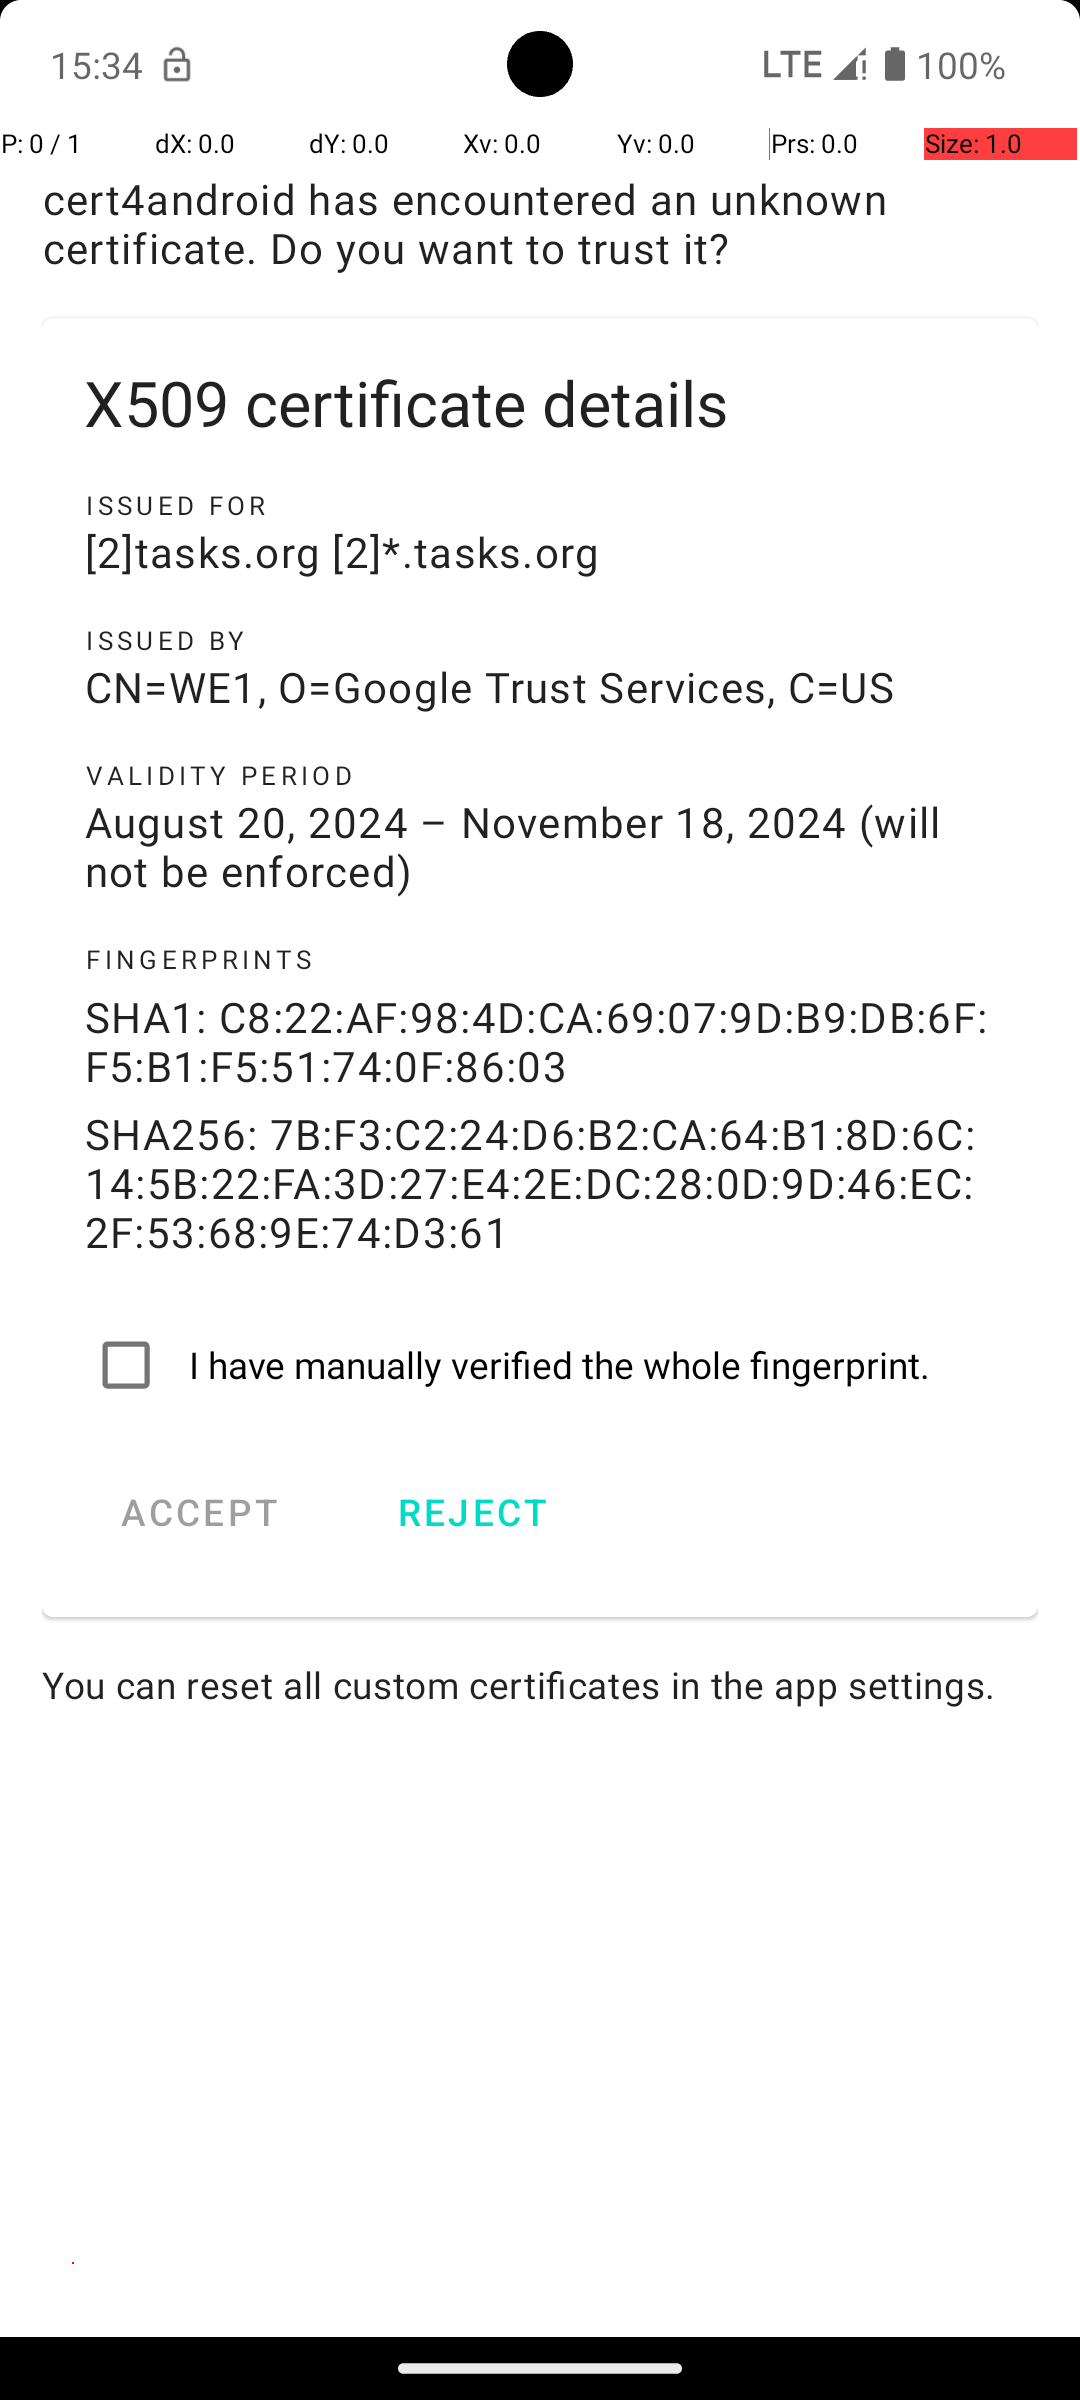  Describe the element at coordinates (540, 1365) in the screenshot. I see `I have manually verified the whole fingerprint.` at that location.